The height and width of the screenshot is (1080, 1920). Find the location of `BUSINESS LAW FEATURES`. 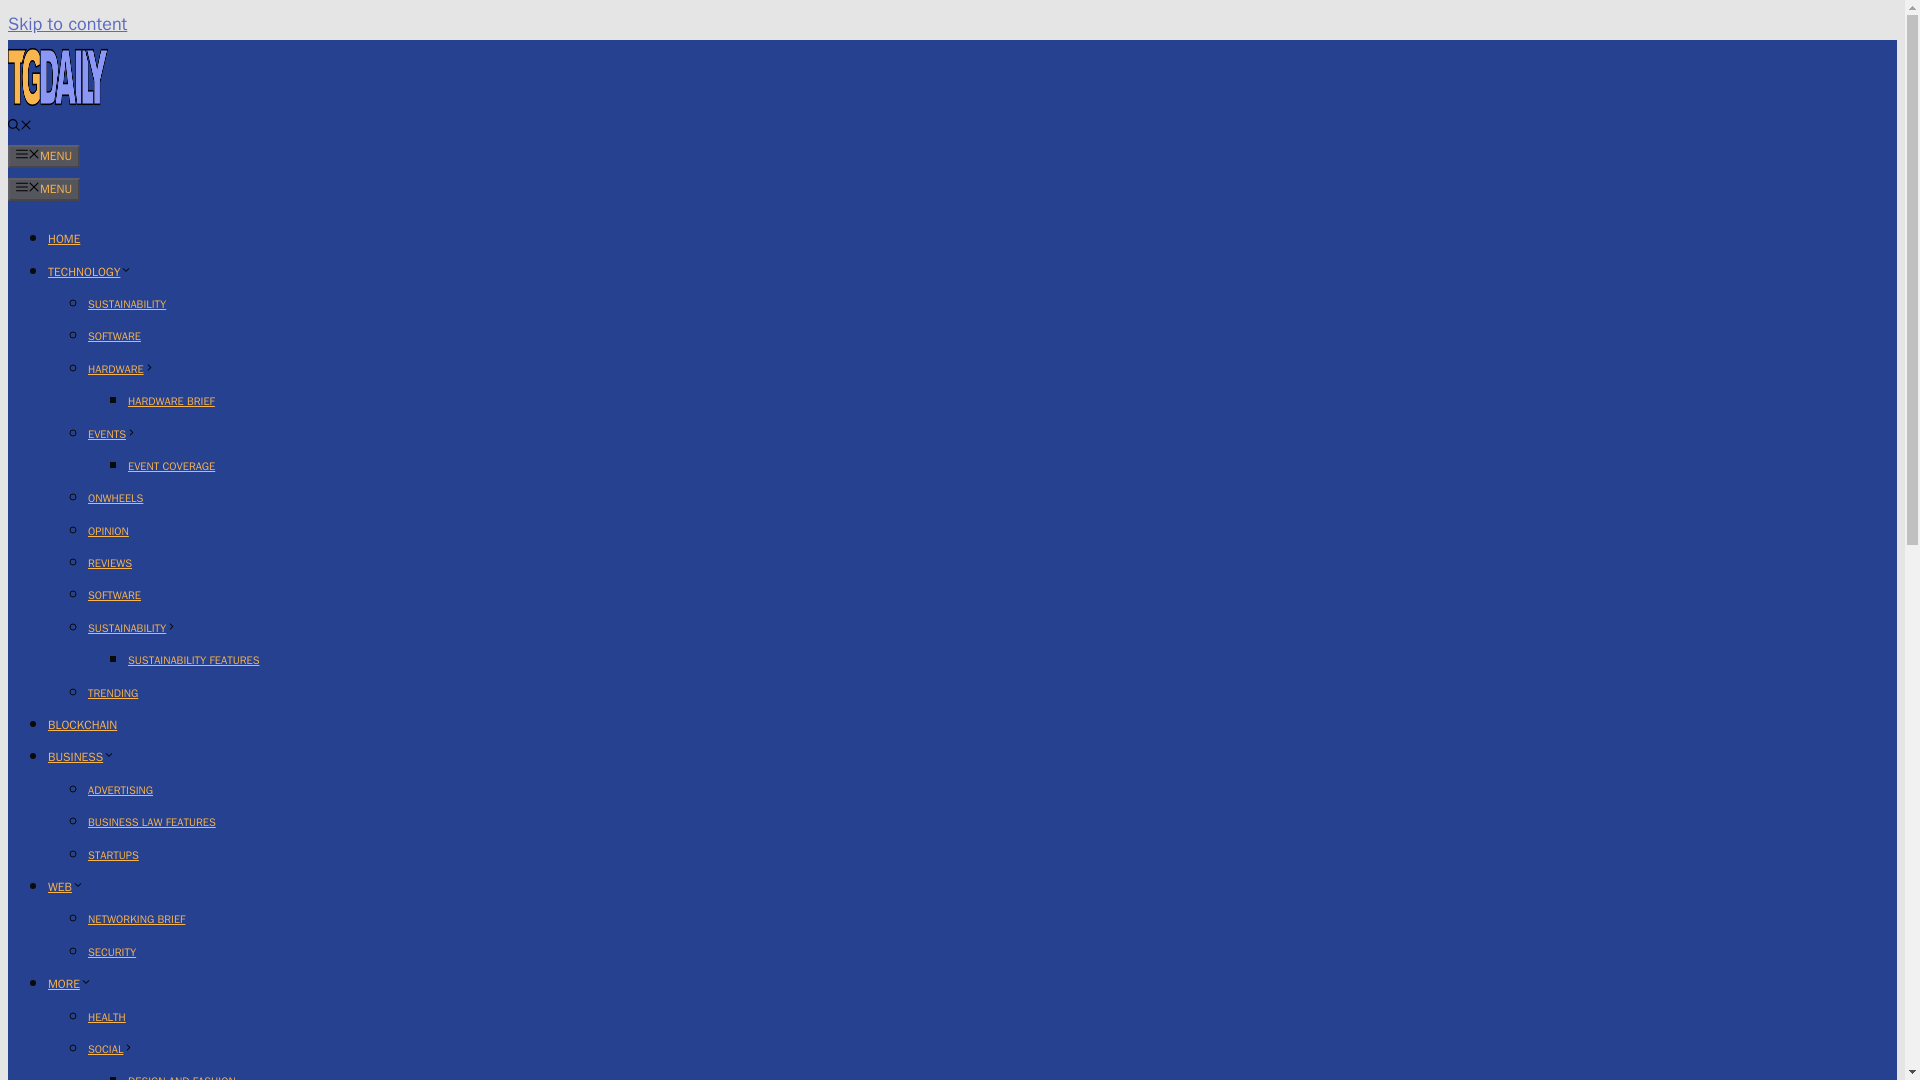

BUSINESS LAW FEATURES is located at coordinates (152, 822).